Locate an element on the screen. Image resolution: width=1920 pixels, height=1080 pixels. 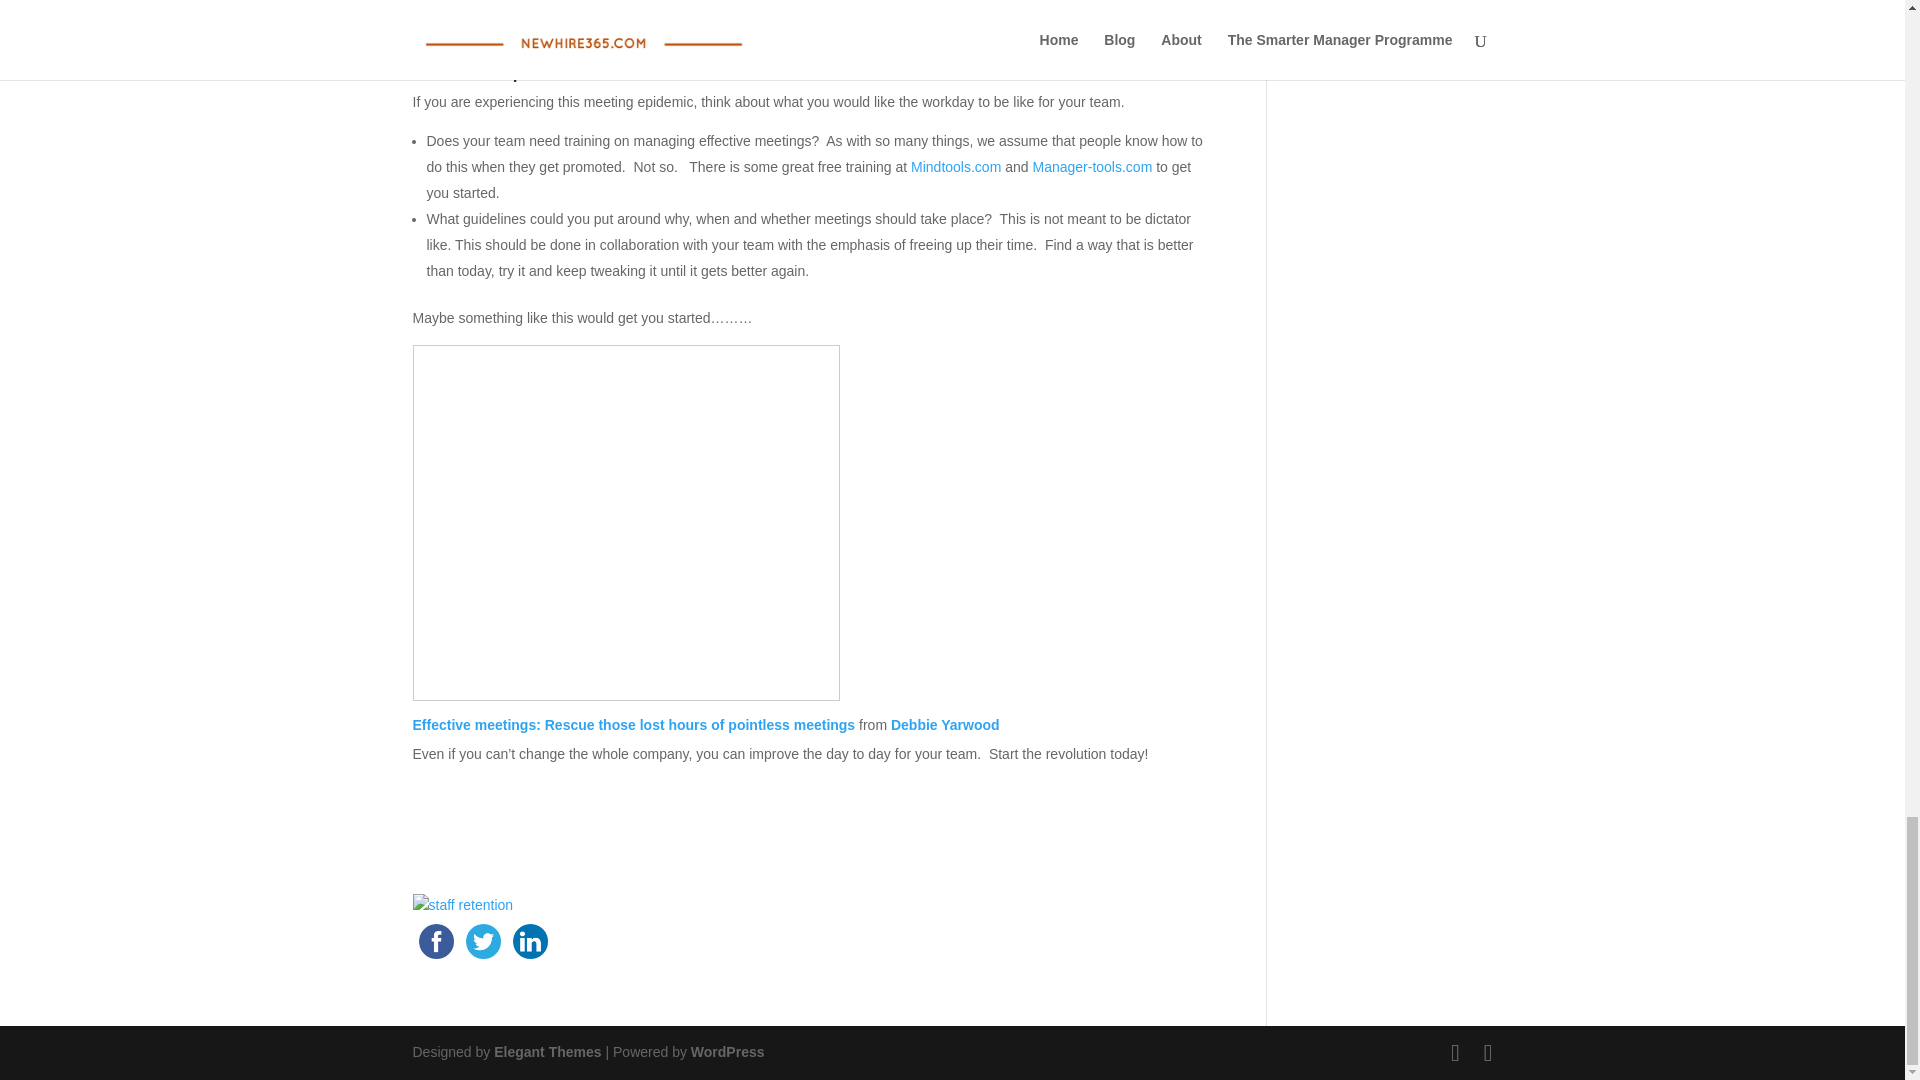
Manager-tools.com is located at coordinates (1092, 166).